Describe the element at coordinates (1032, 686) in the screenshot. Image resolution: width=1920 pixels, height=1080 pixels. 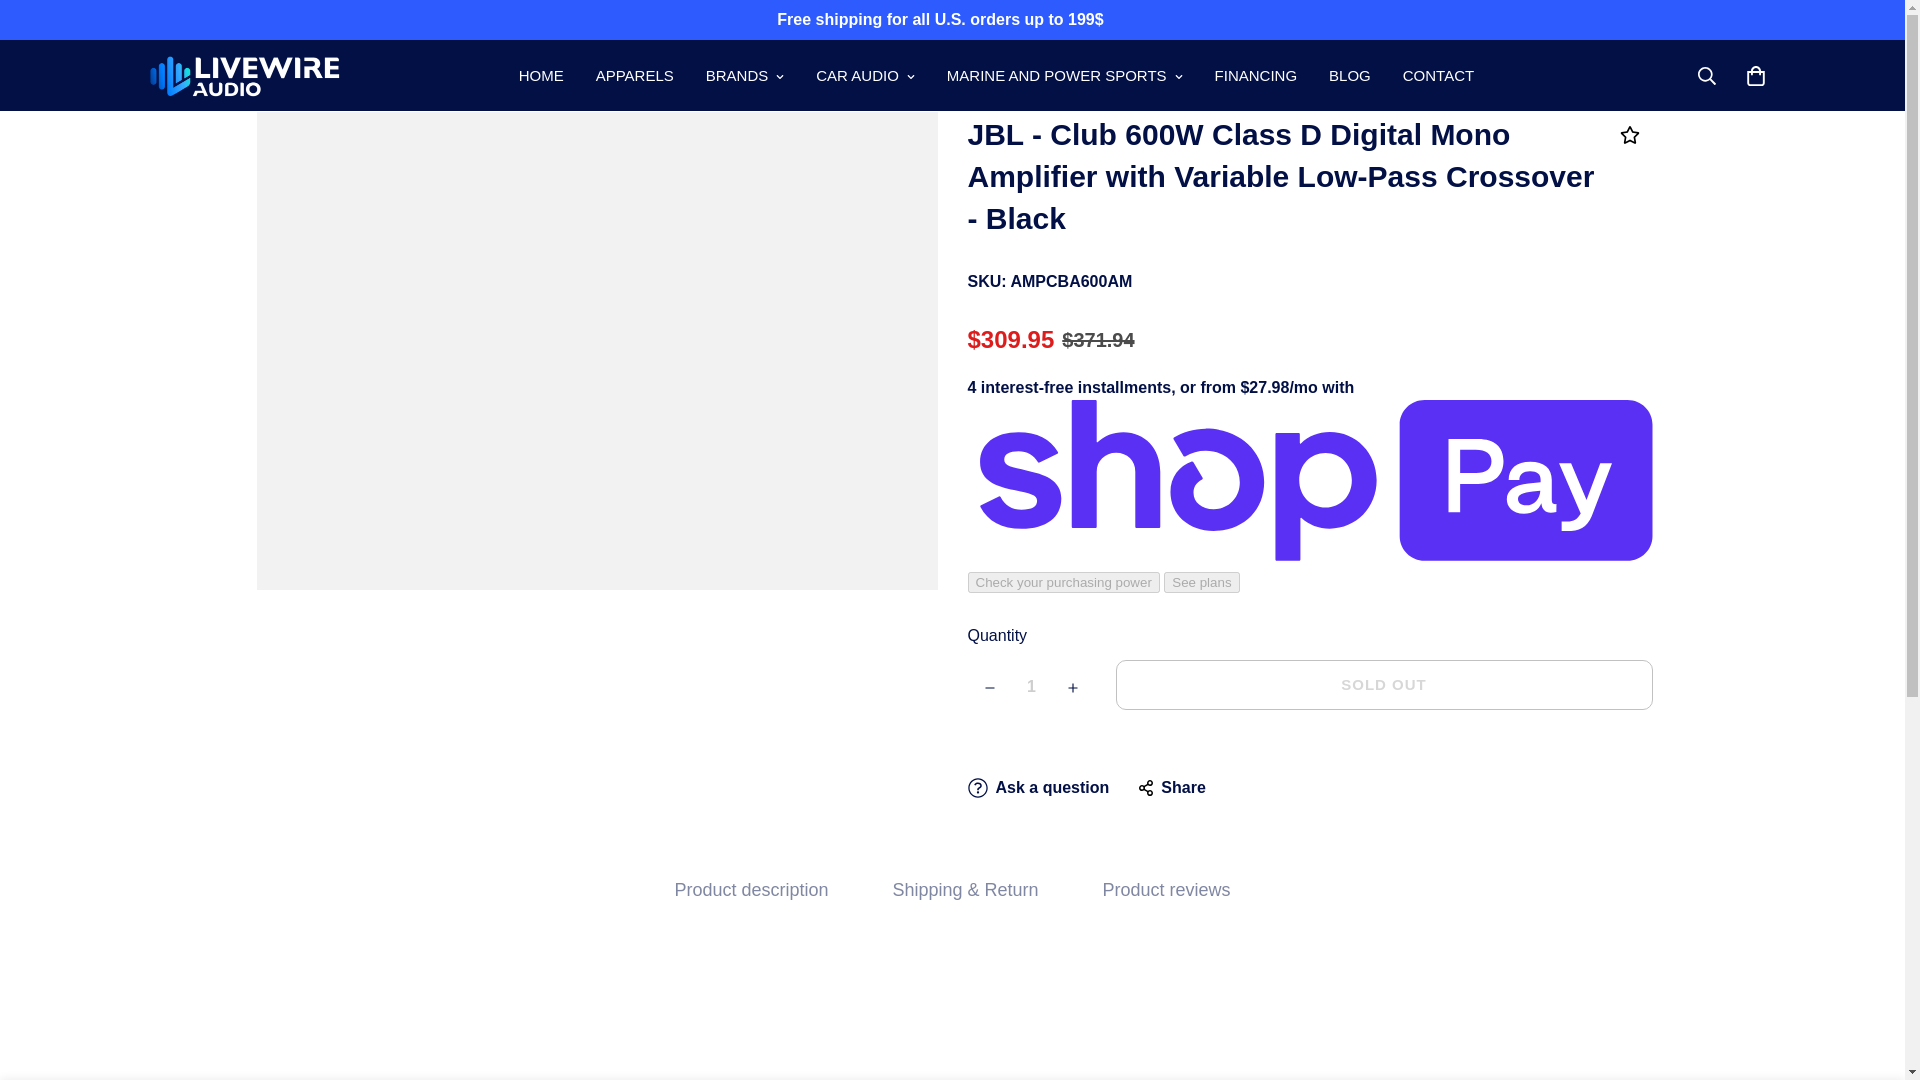
I see `1` at that location.